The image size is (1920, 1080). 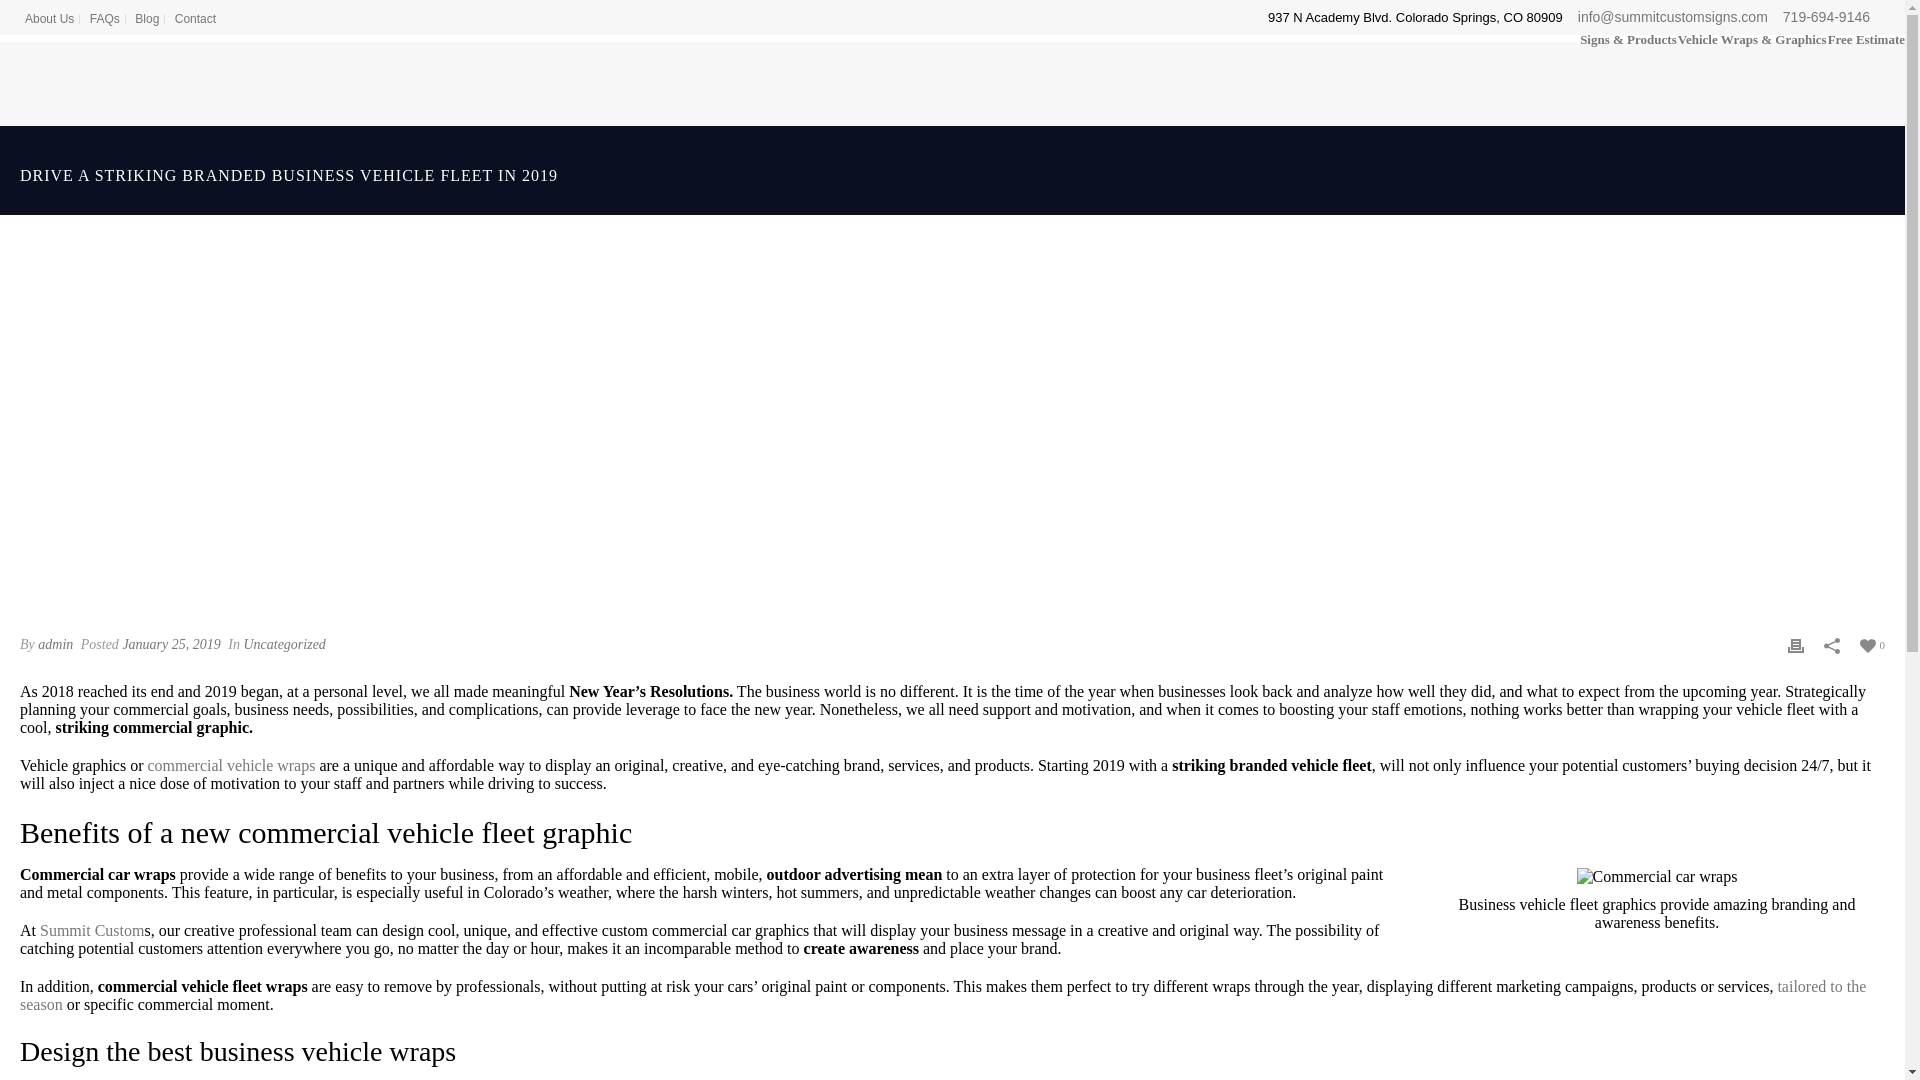 What do you see at coordinates (148, 18) in the screenshot?
I see `Blog` at bounding box center [148, 18].